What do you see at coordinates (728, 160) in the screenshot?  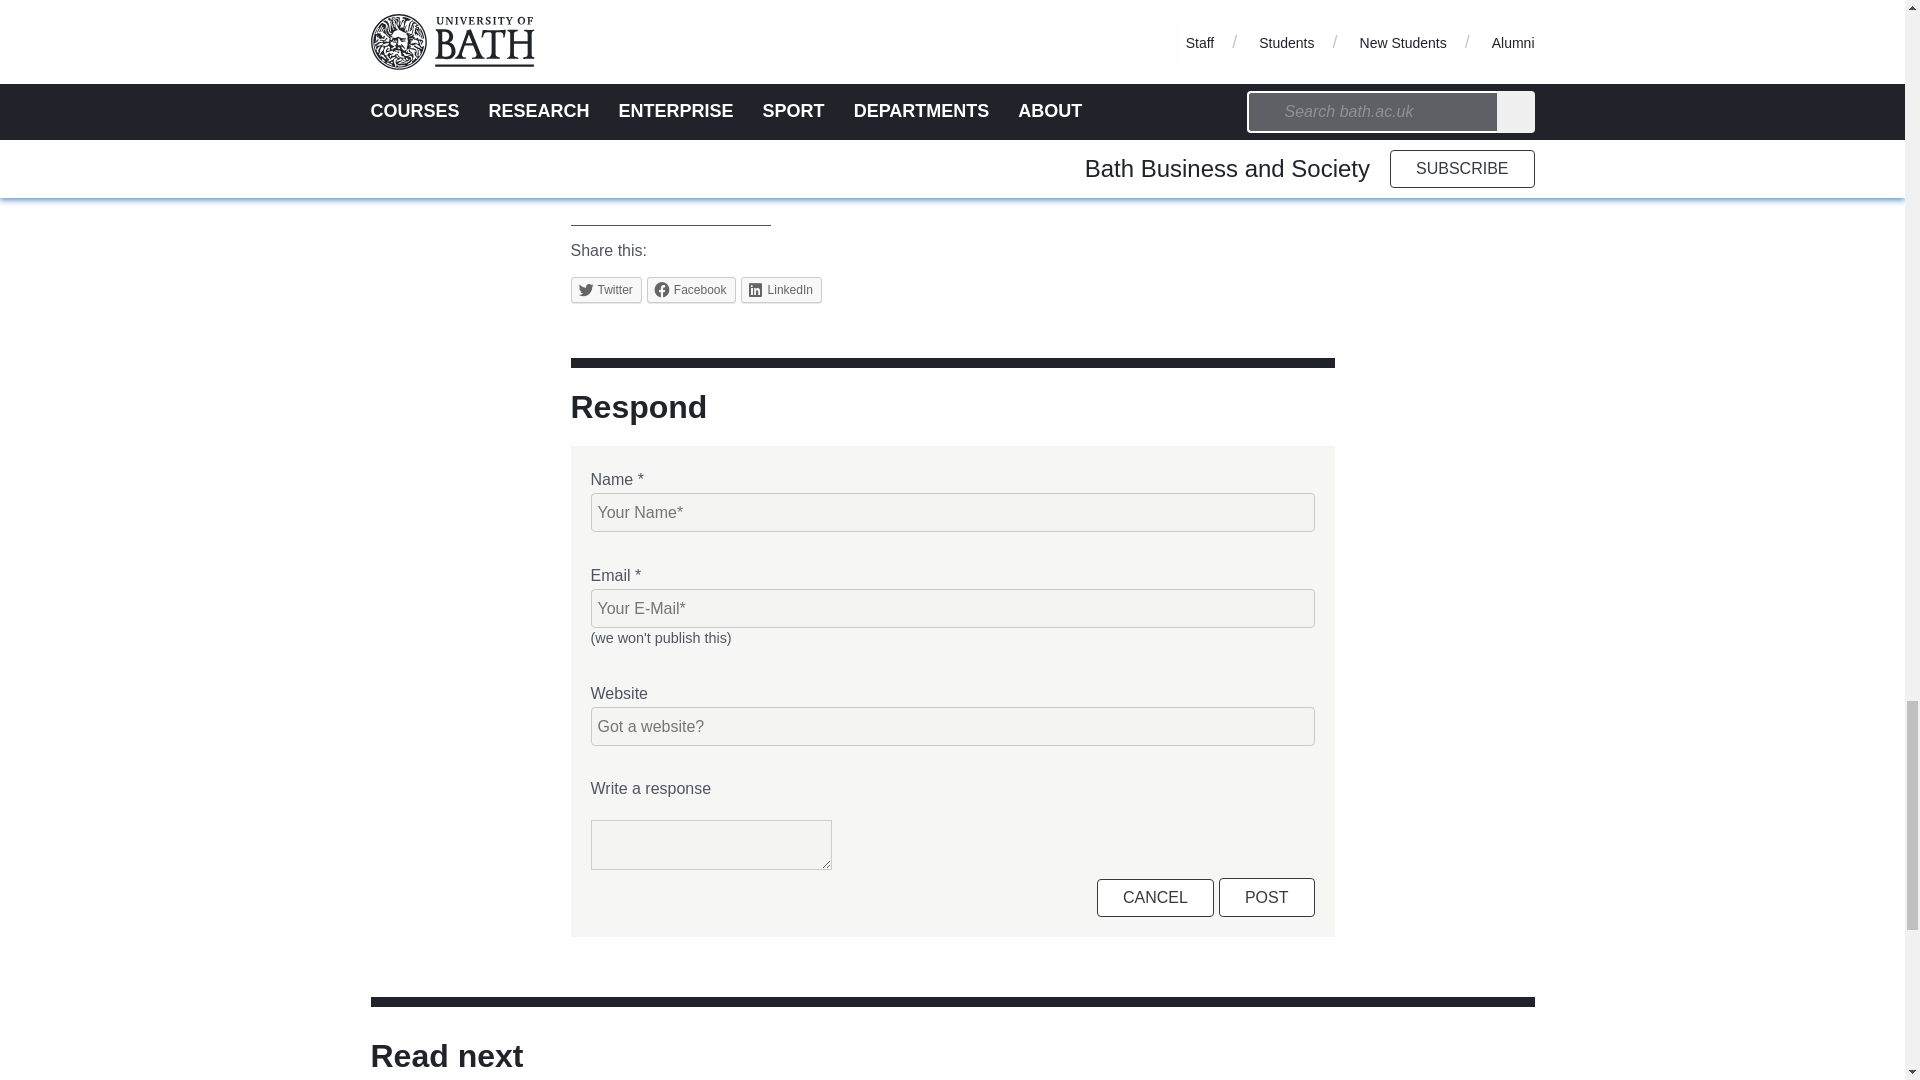 I see `Business and society` at bounding box center [728, 160].